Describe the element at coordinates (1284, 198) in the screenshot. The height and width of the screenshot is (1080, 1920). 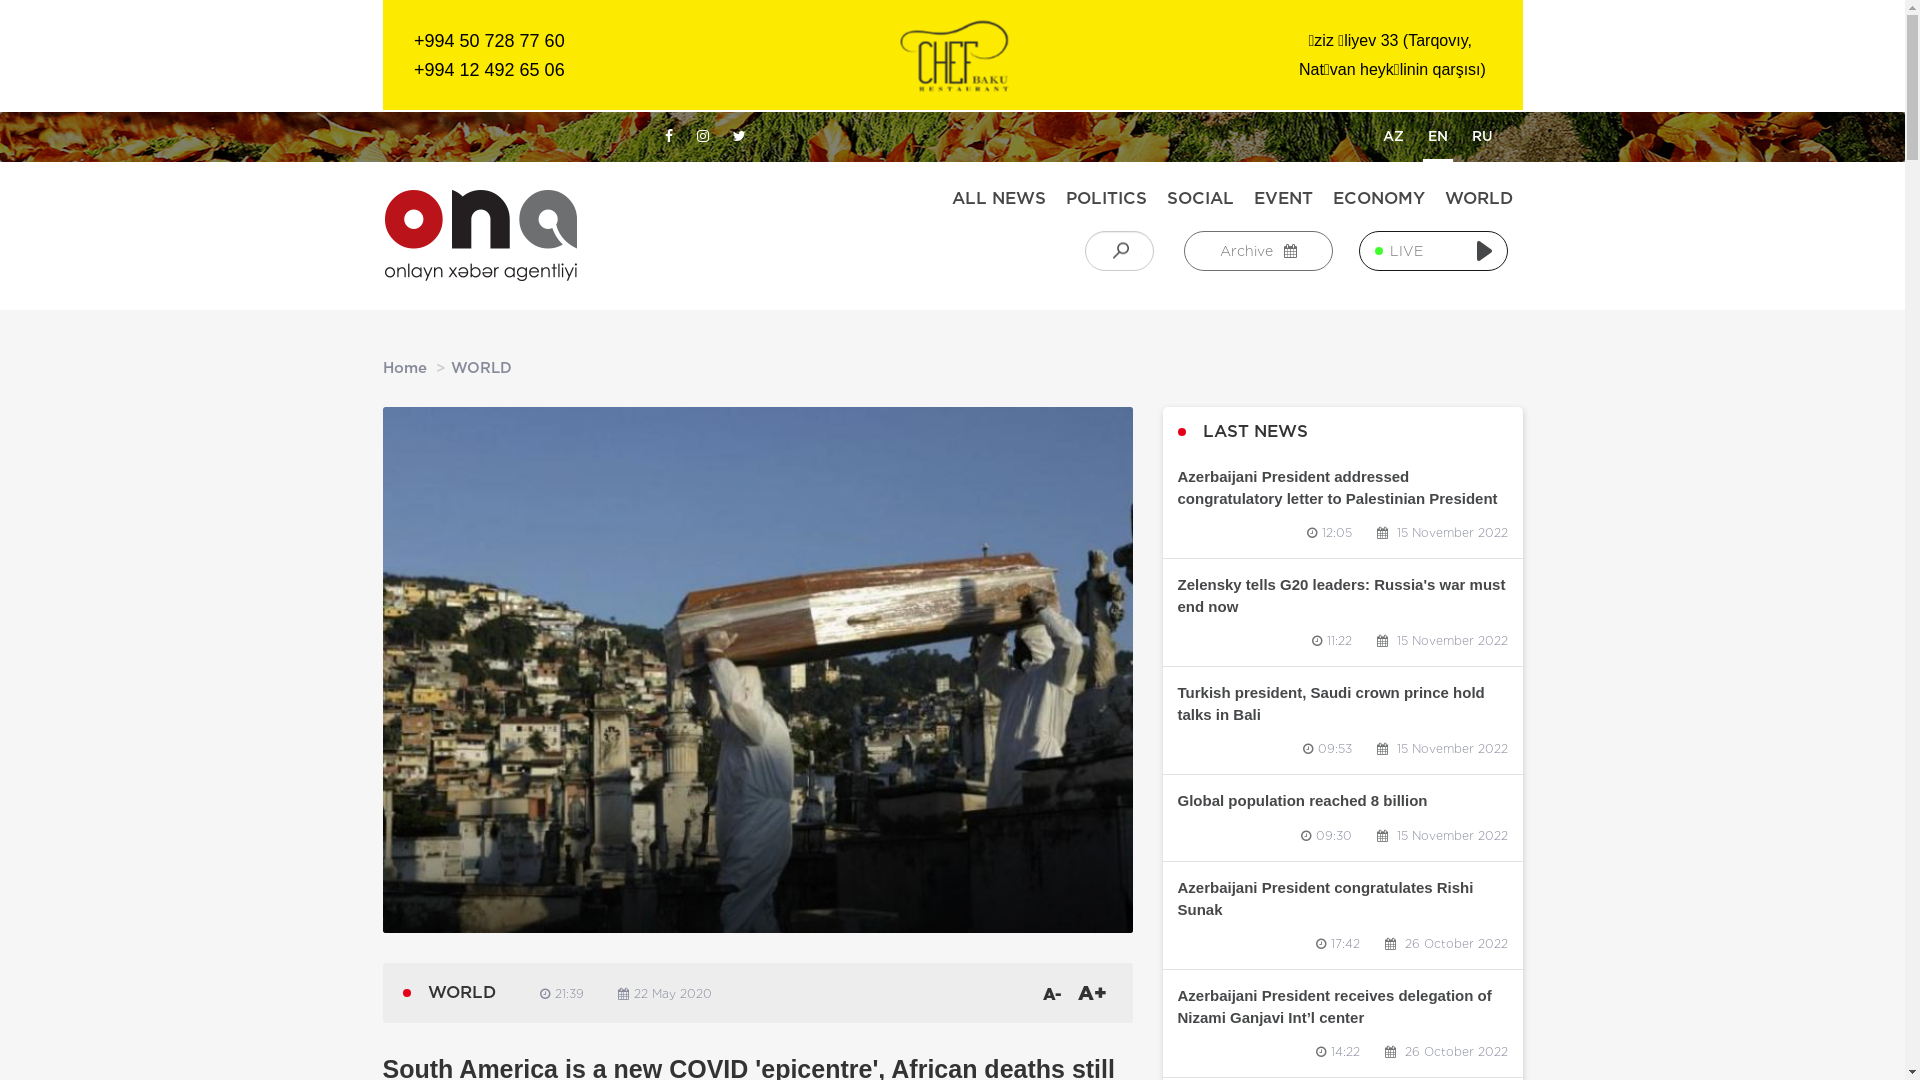
I see `EVENT` at that location.